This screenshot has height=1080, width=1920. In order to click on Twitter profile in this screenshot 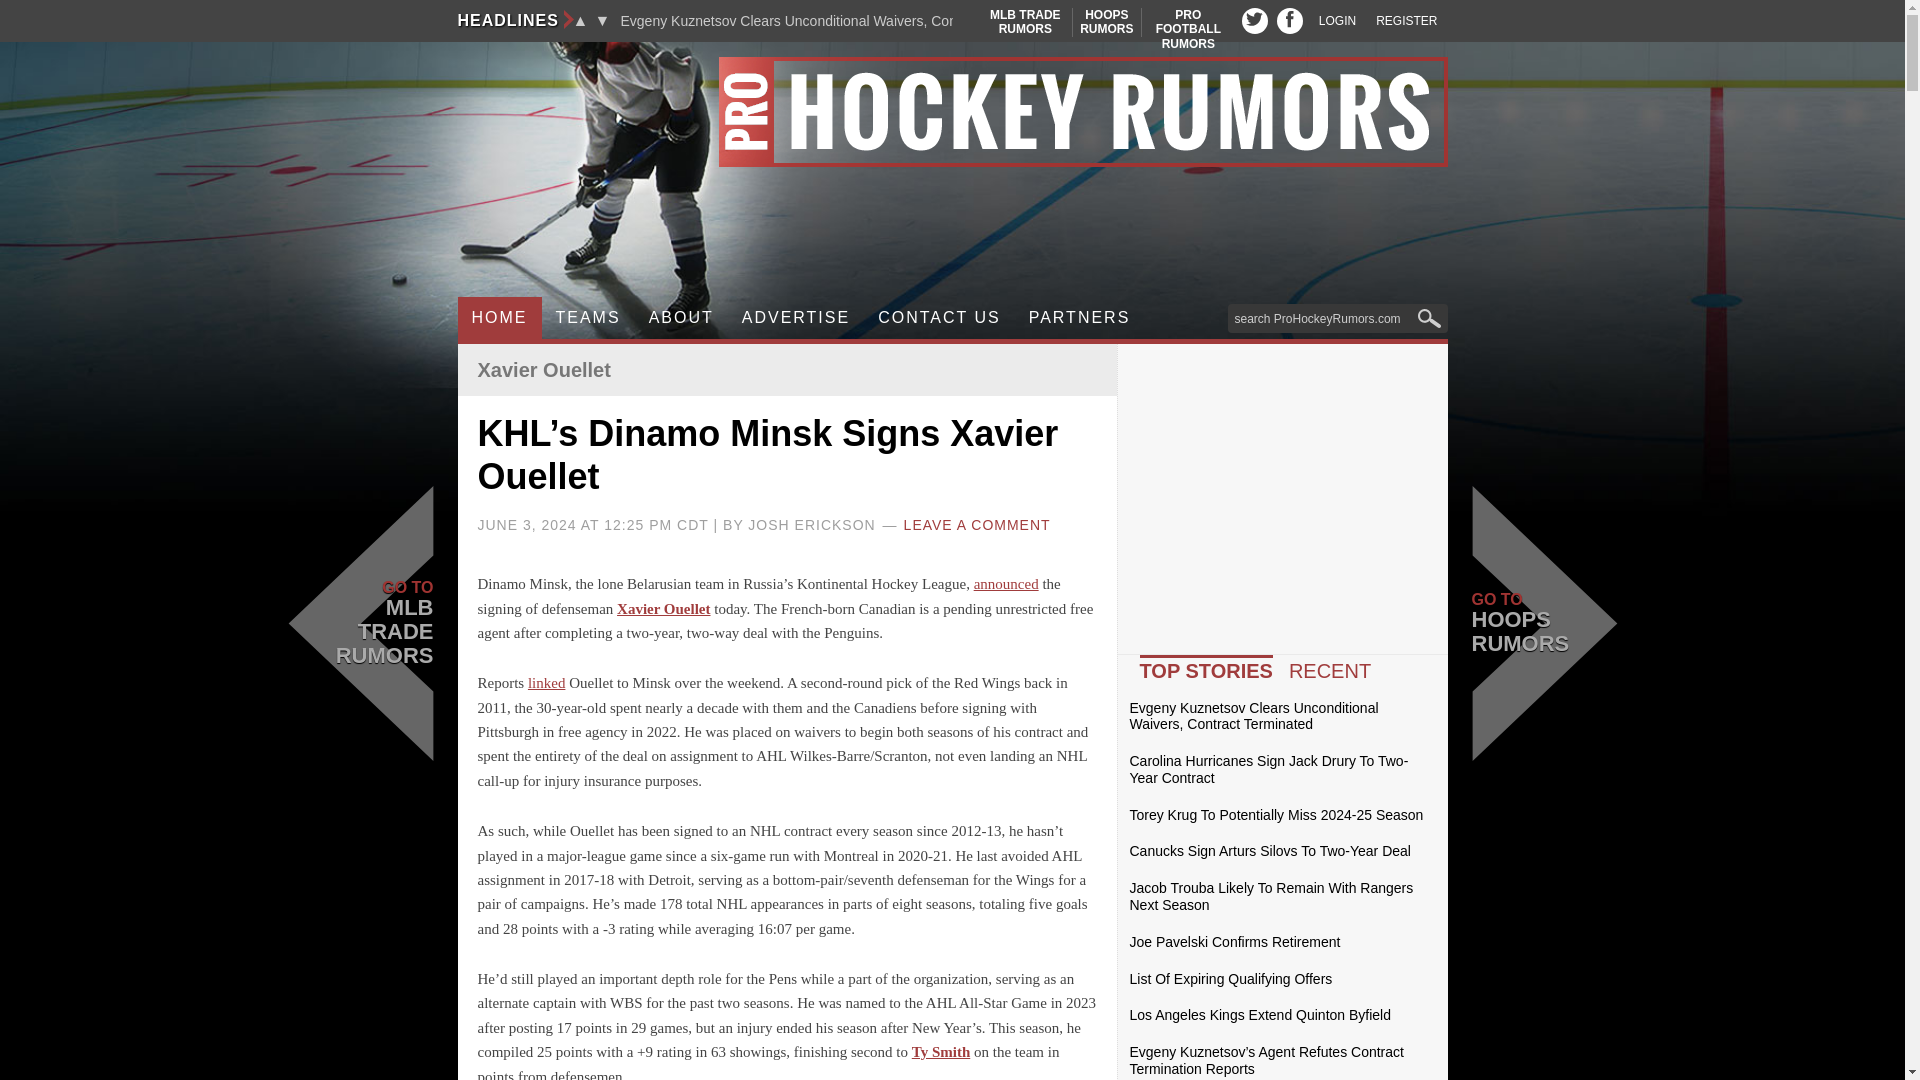, I will do `click(1254, 20)`.